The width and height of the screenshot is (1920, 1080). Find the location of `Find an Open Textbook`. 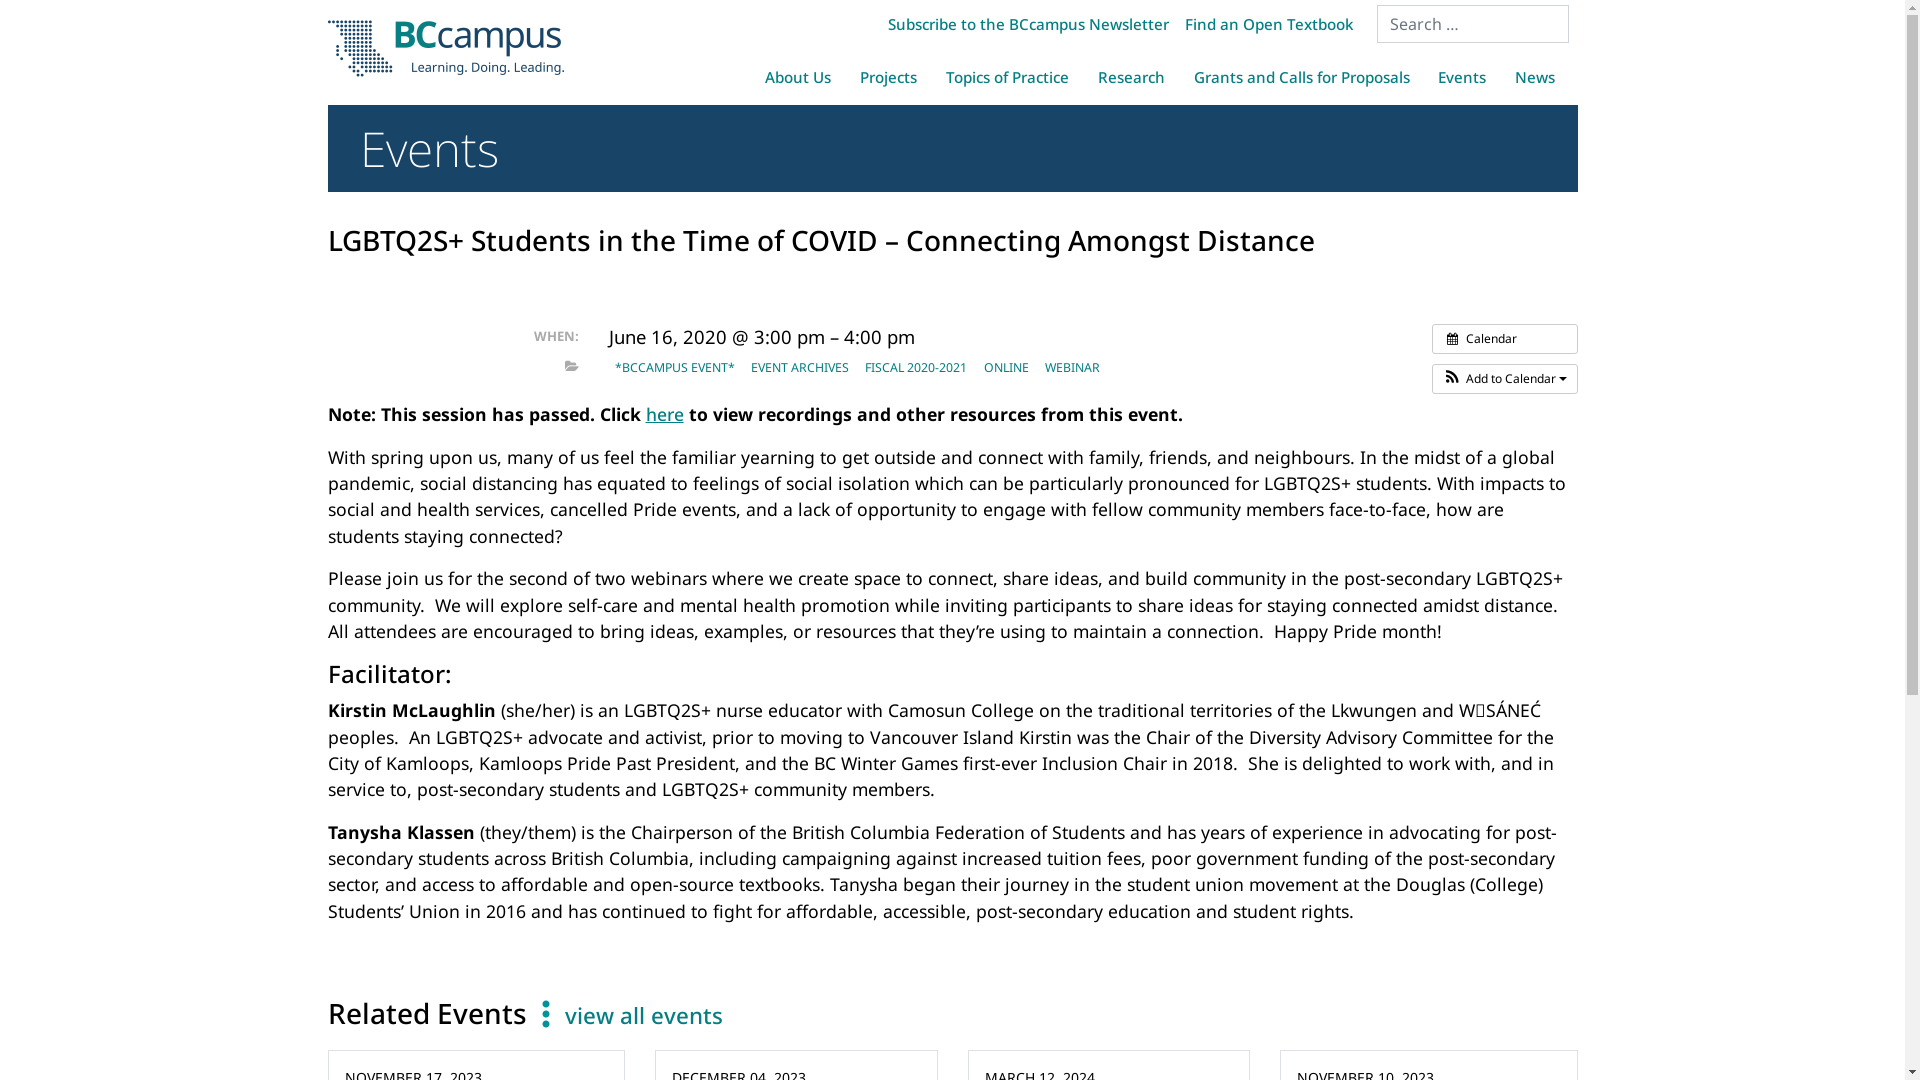

Find an Open Textbook is located at coordinates (1269, 24).